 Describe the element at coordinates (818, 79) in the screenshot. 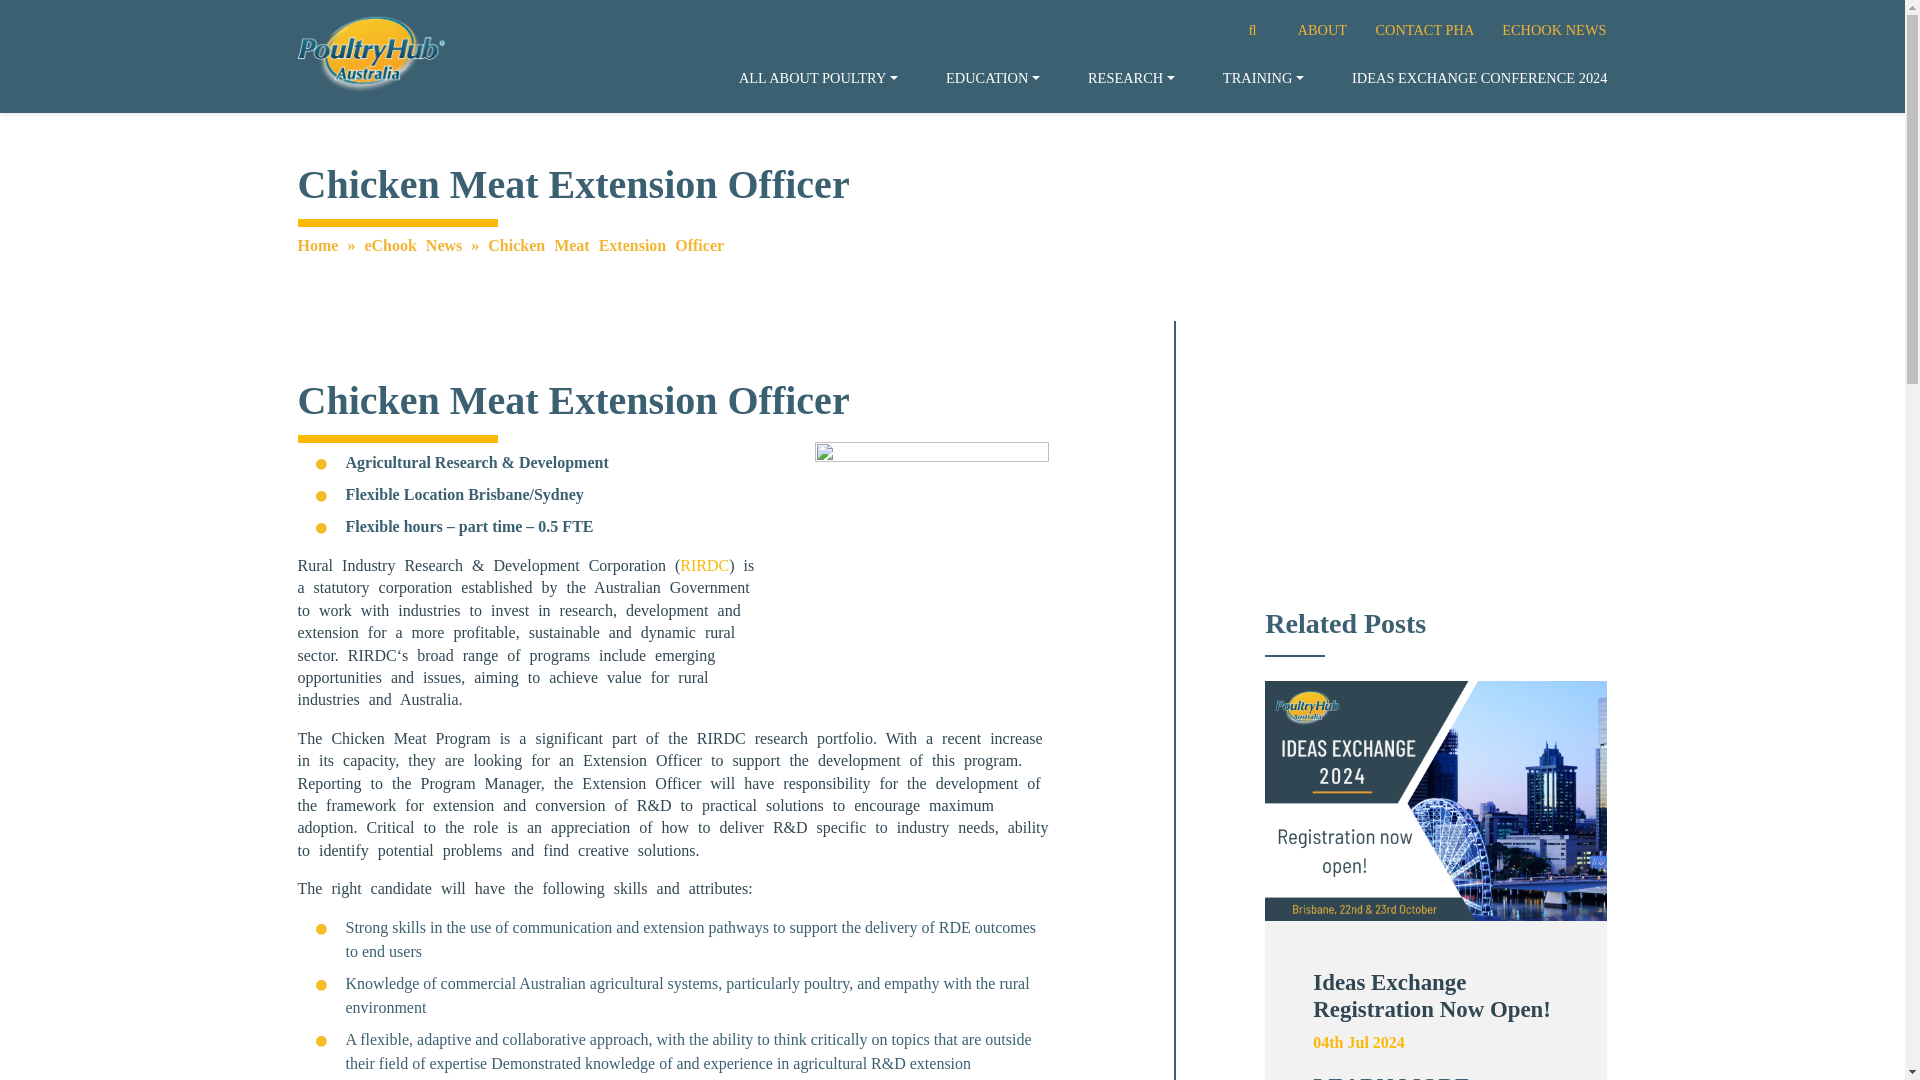

I see `All About Poultry` at that location.